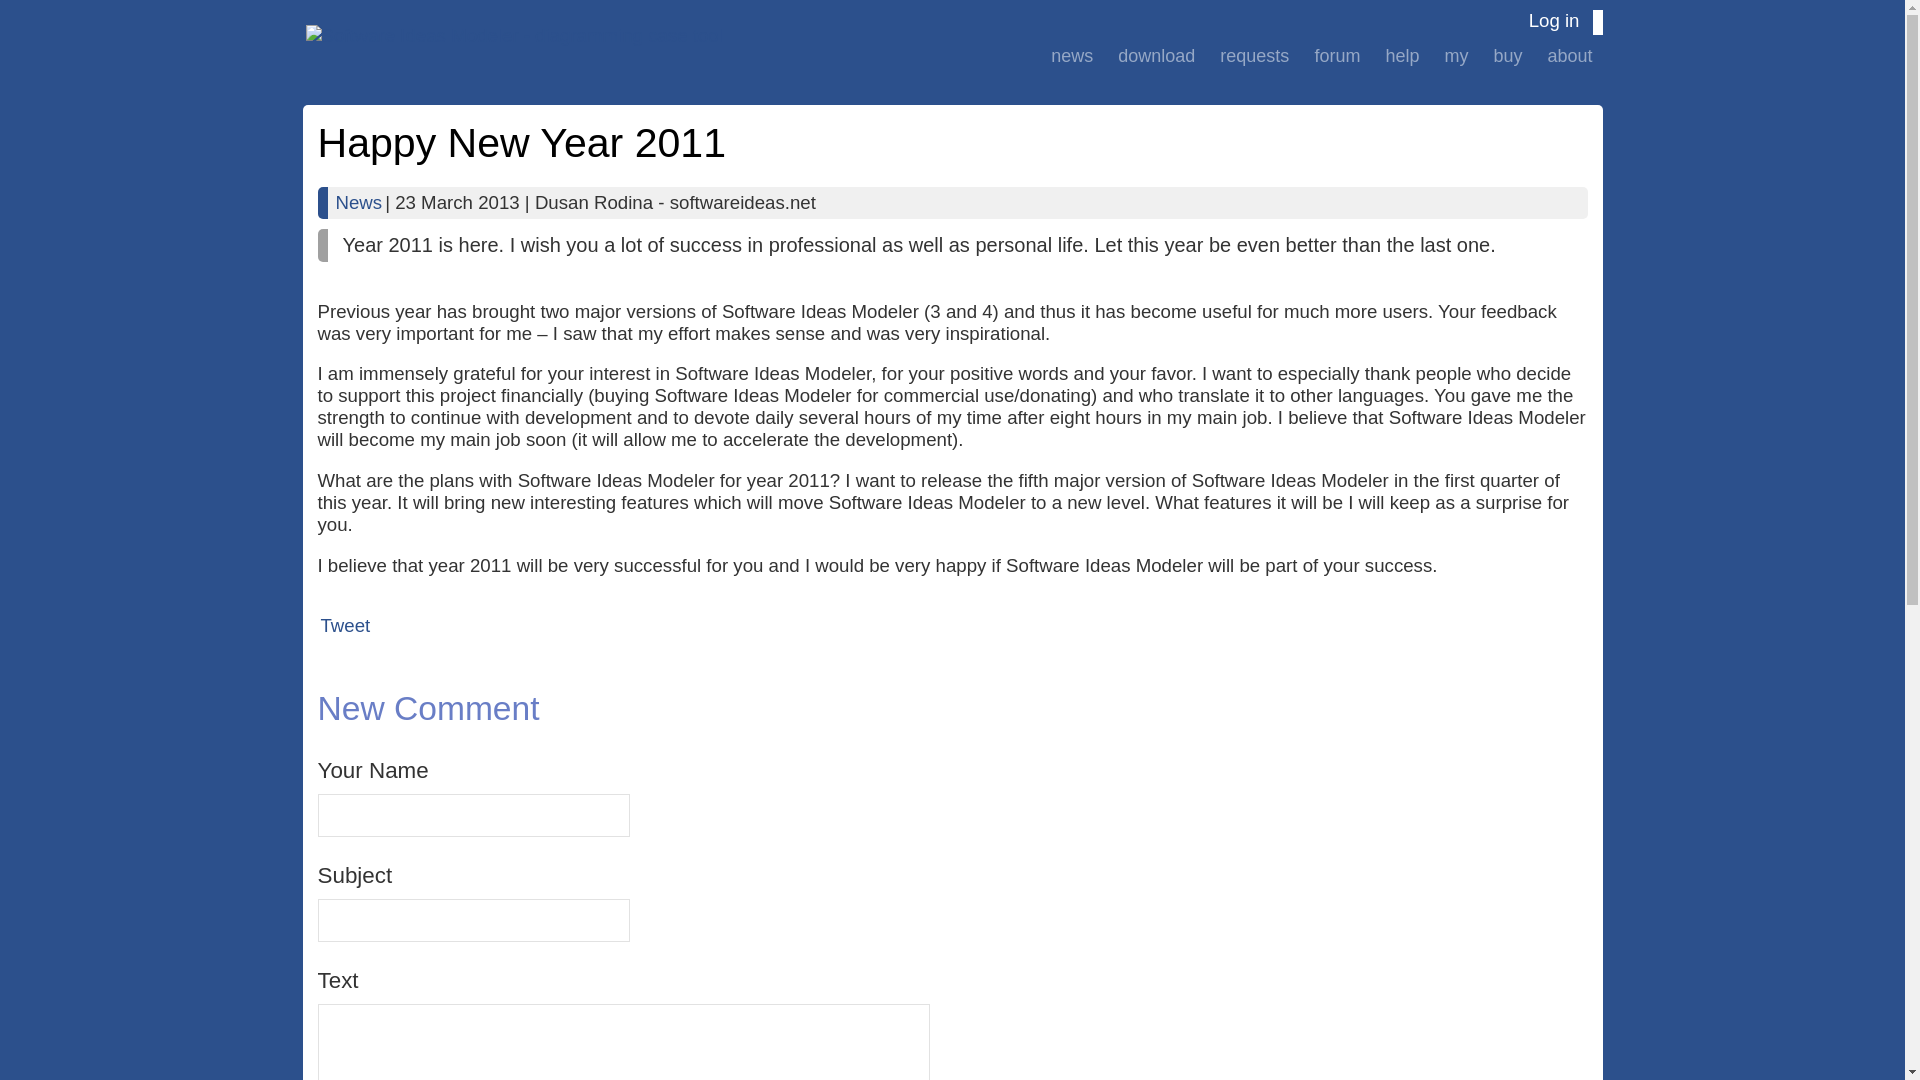 The image size is (1920, 1080). I want to click on requests, so click(1254, 56).